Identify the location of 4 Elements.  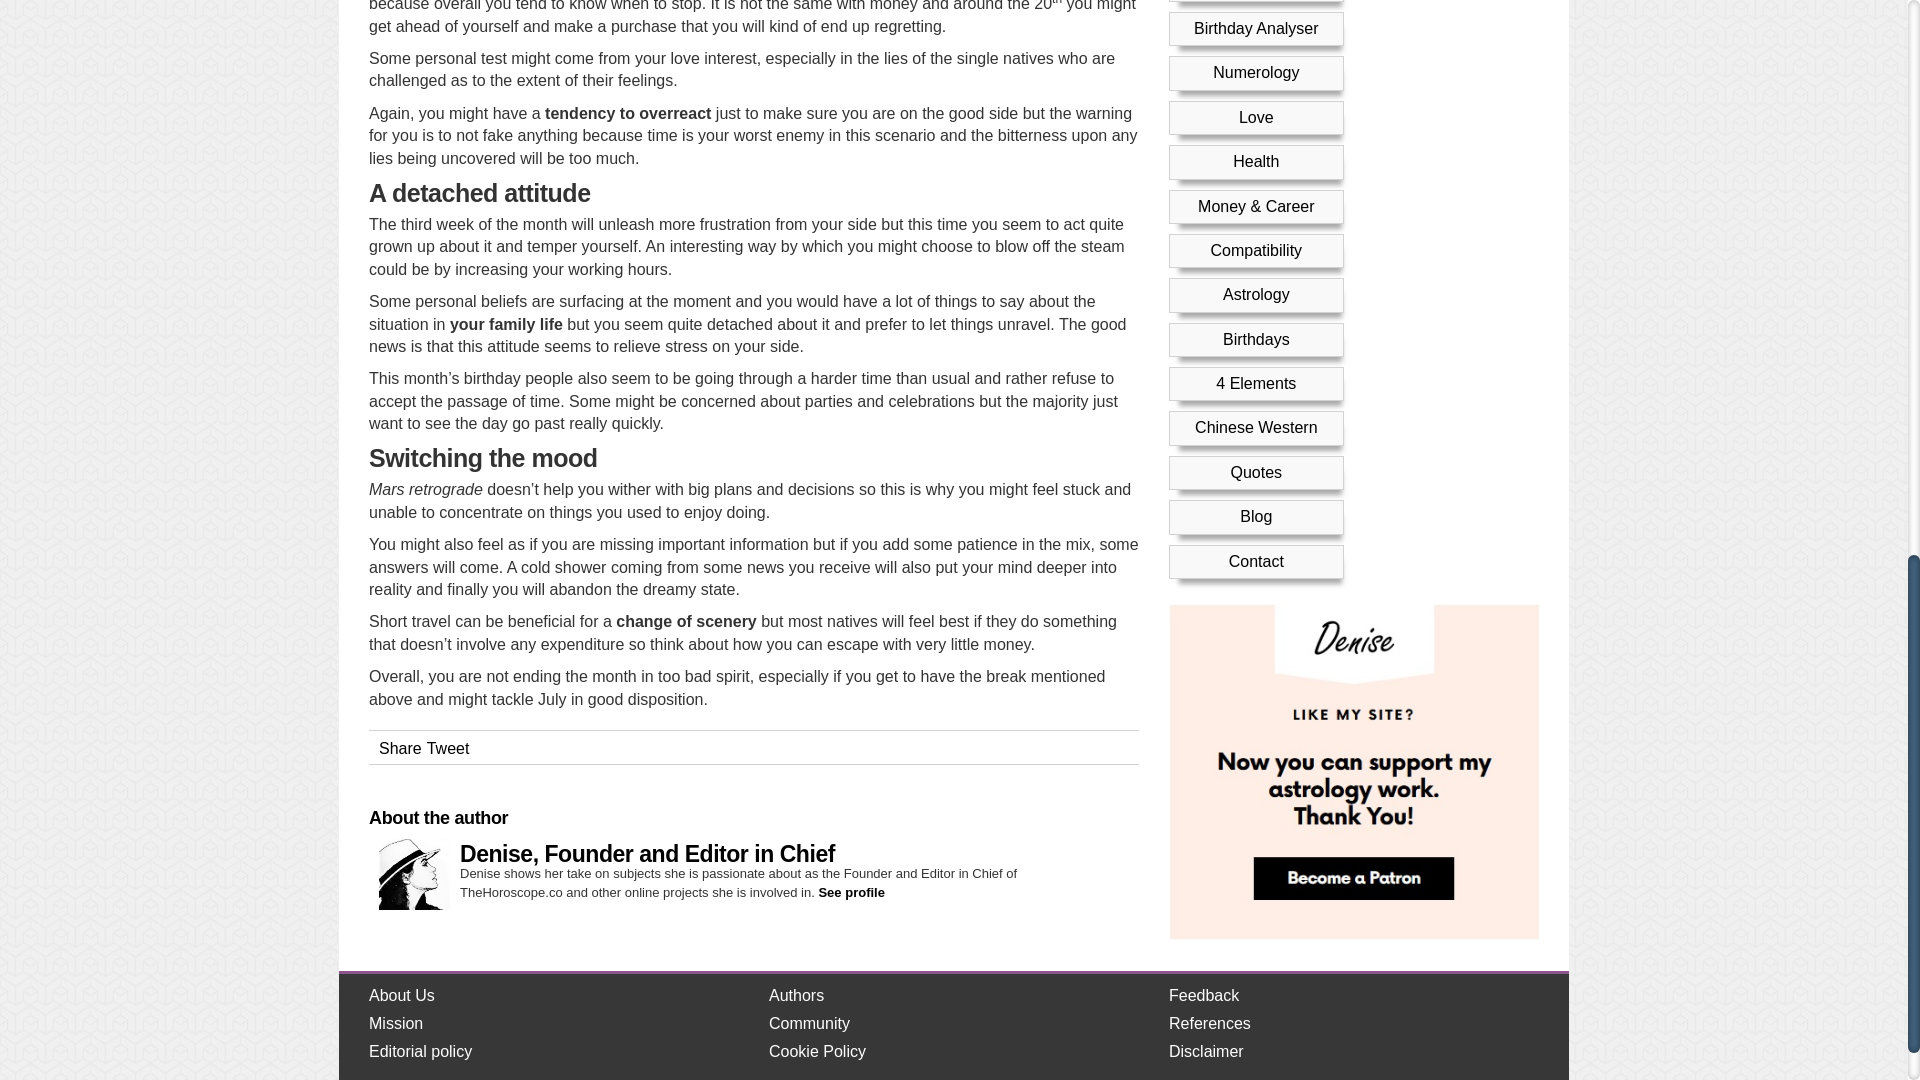
(1256, 64).